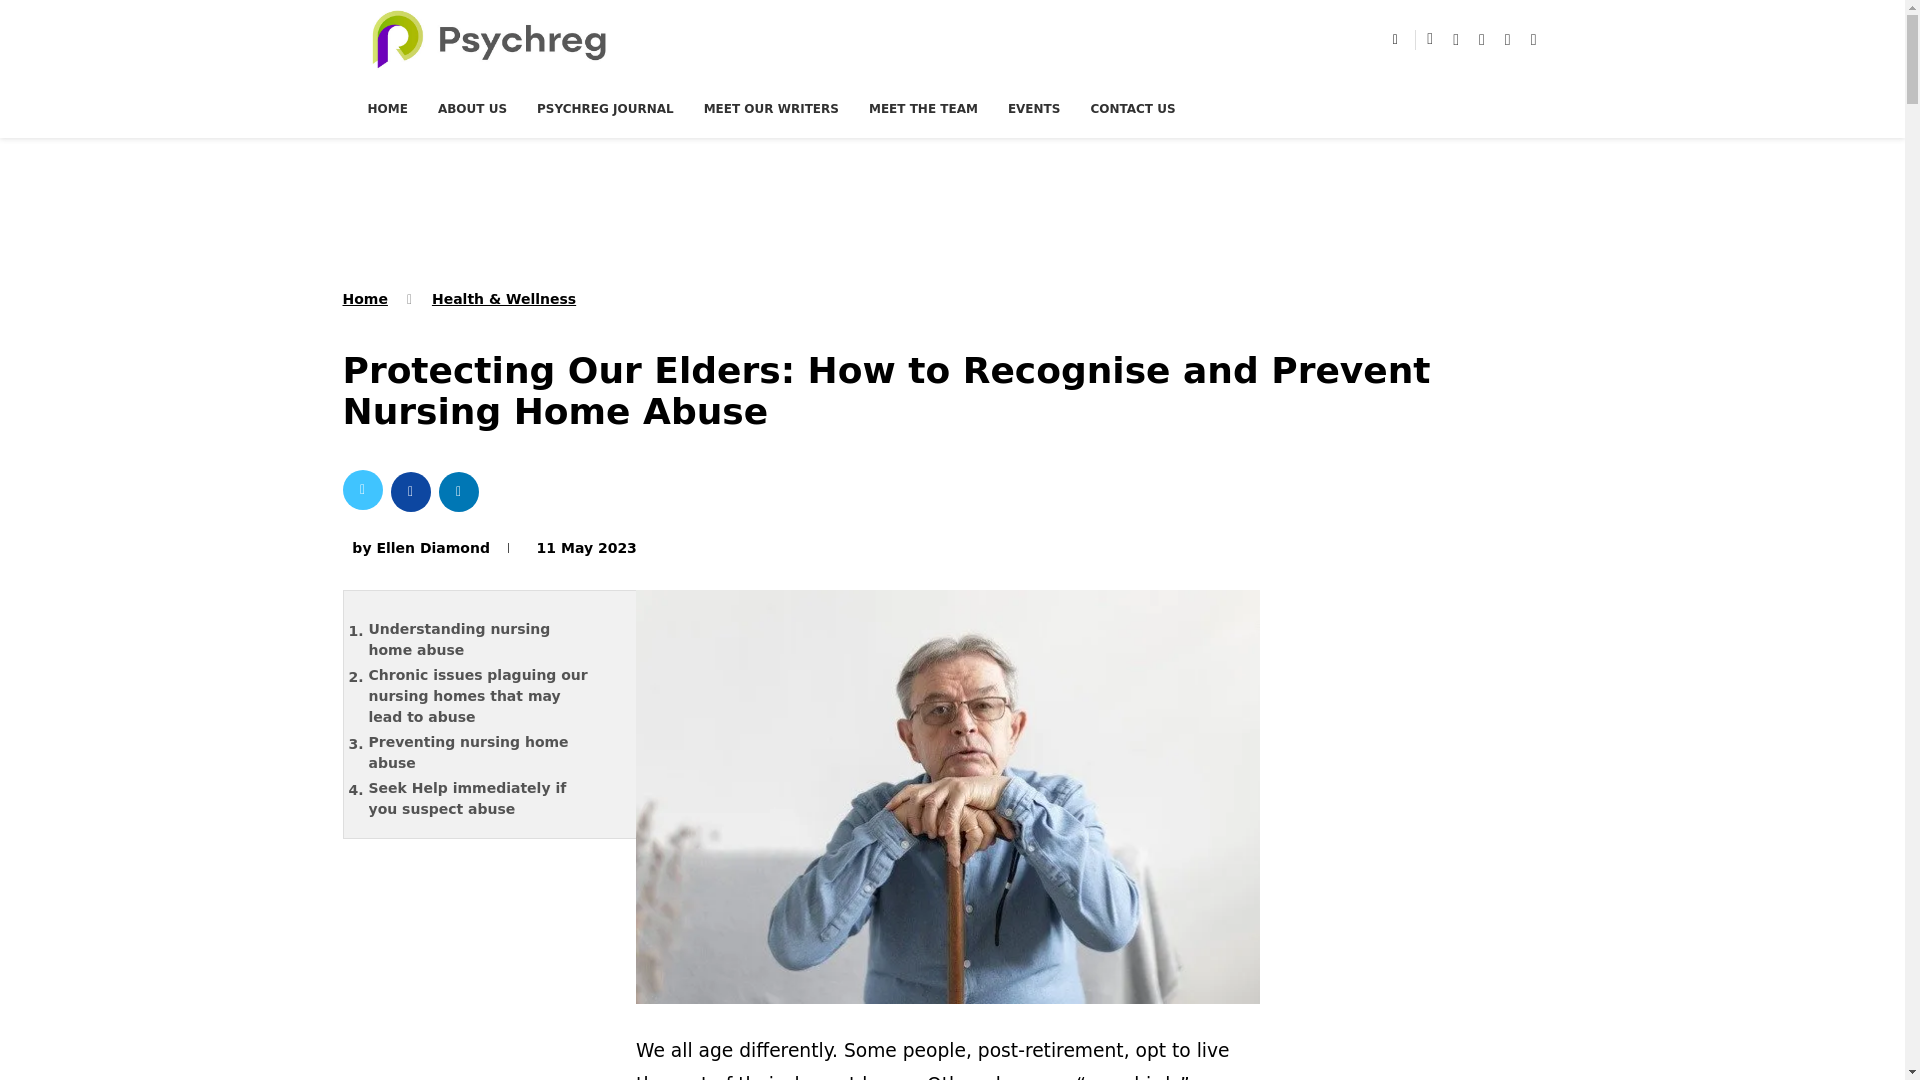  What do you see at coordinates (493, 753) in the screenshot?
I see `Preventing nursing home abuse` at bounding box center [493, 753].